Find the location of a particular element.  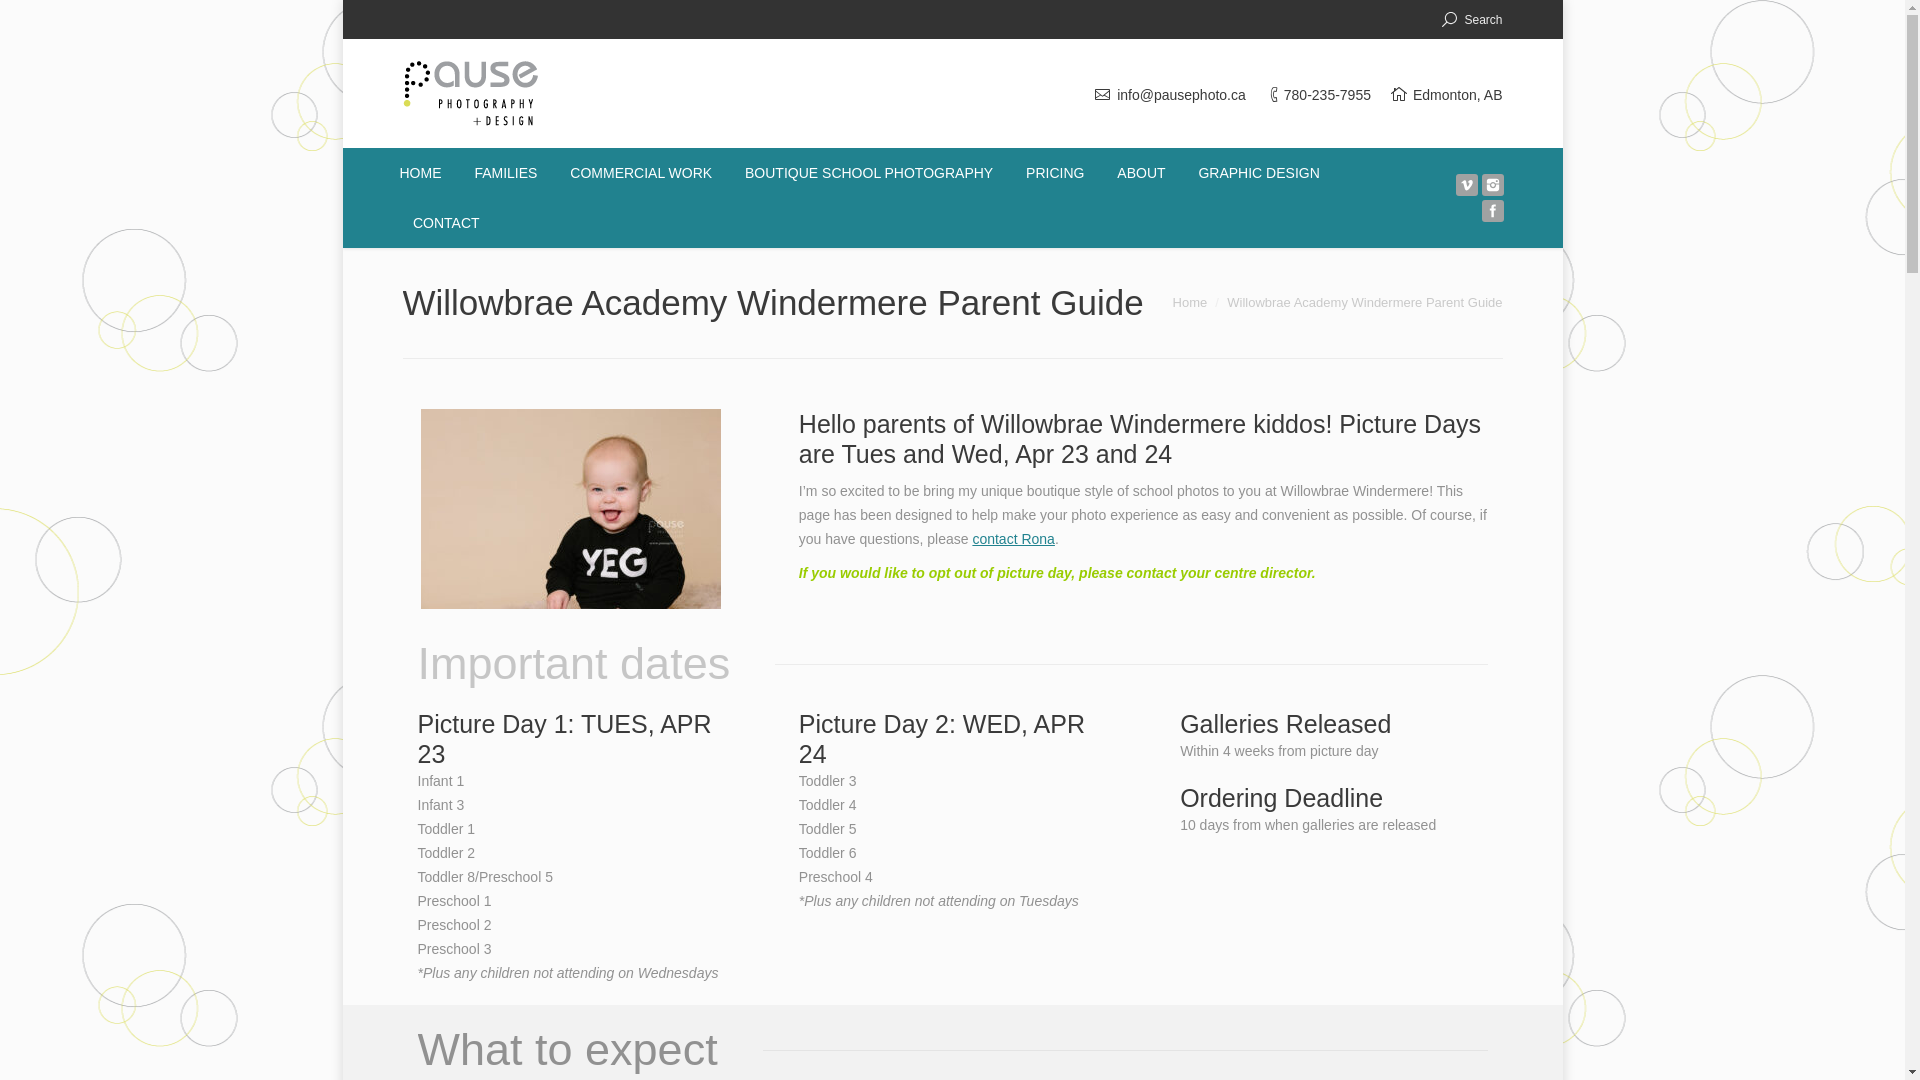

Search is located at coordinates (1471, 20).